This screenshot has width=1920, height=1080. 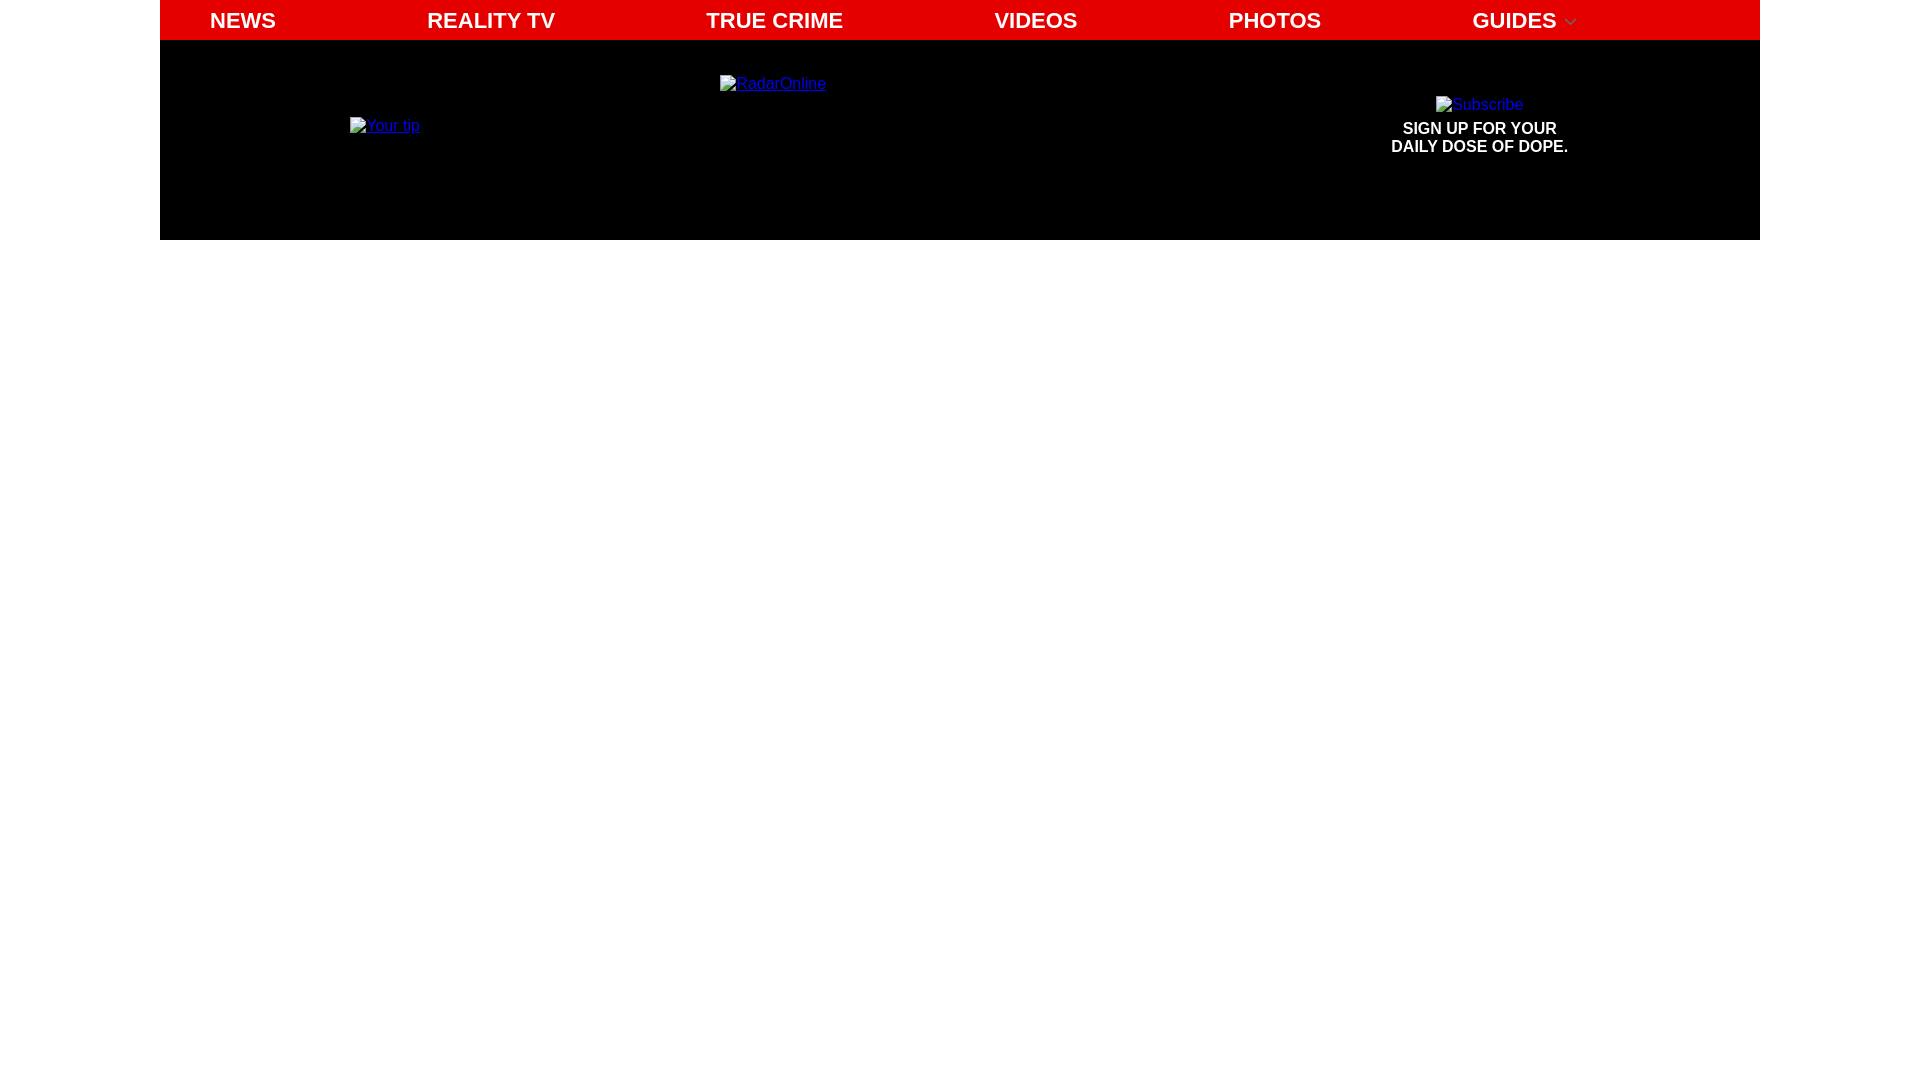 What do you see at coordinates (1034, 20) in the screenshot?
I see `PHOTOS` at bounding box center [1034, 20].